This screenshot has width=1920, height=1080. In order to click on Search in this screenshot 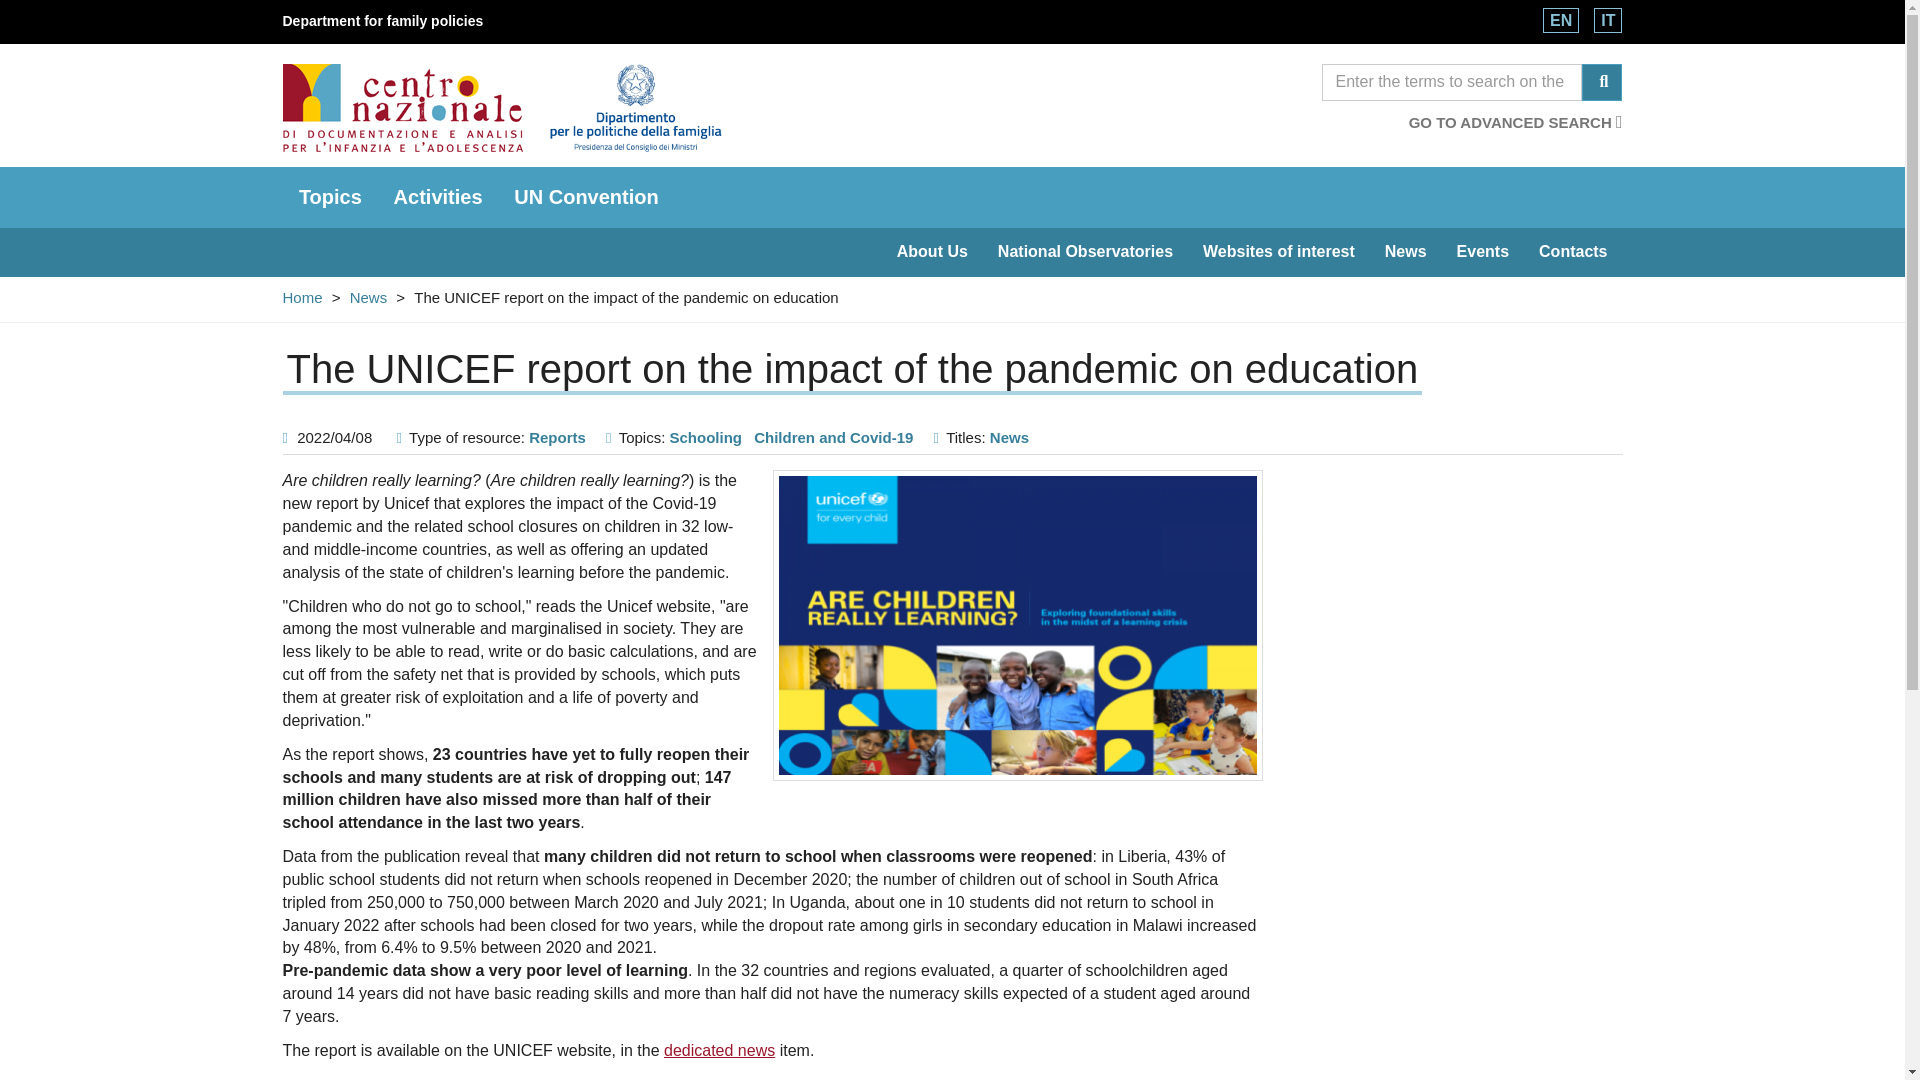, I will do `click(1452, 82)`.